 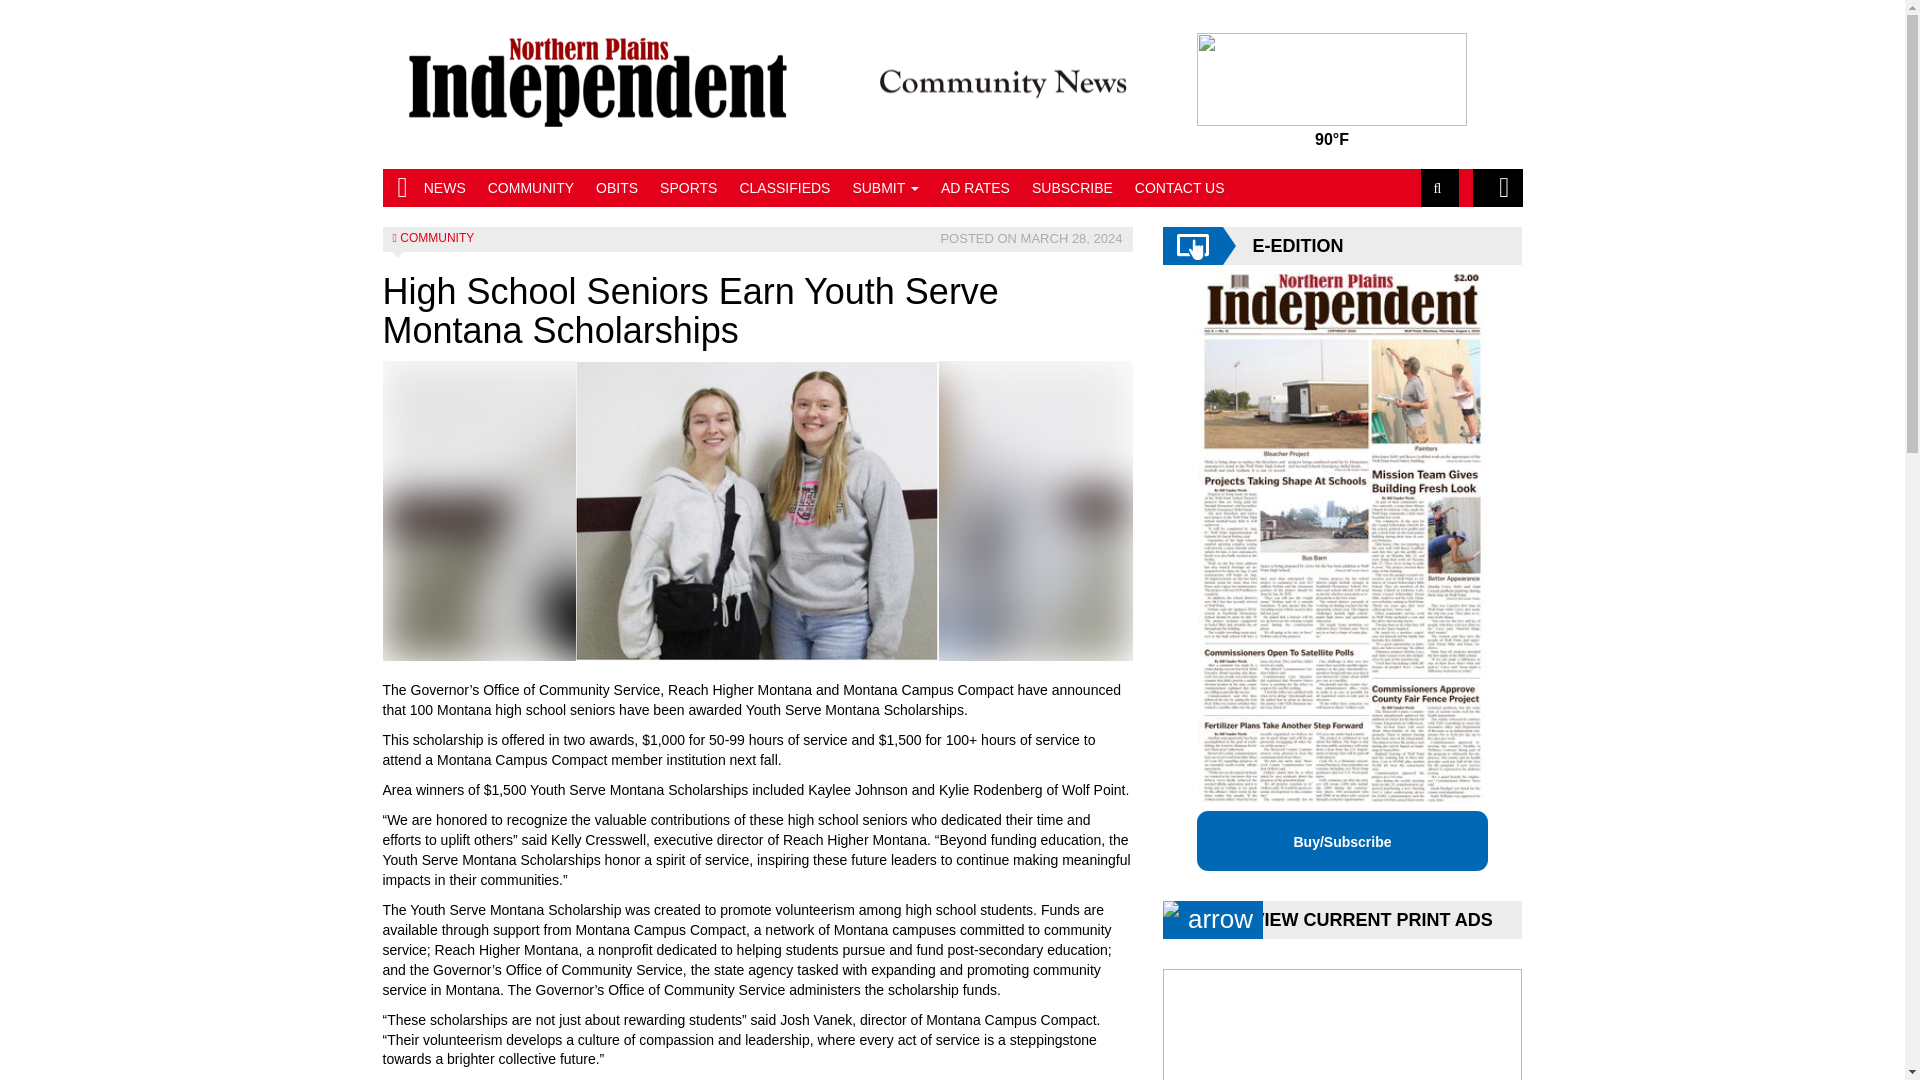 I want to click on COMMUNITY, so click(x=530, y=188).